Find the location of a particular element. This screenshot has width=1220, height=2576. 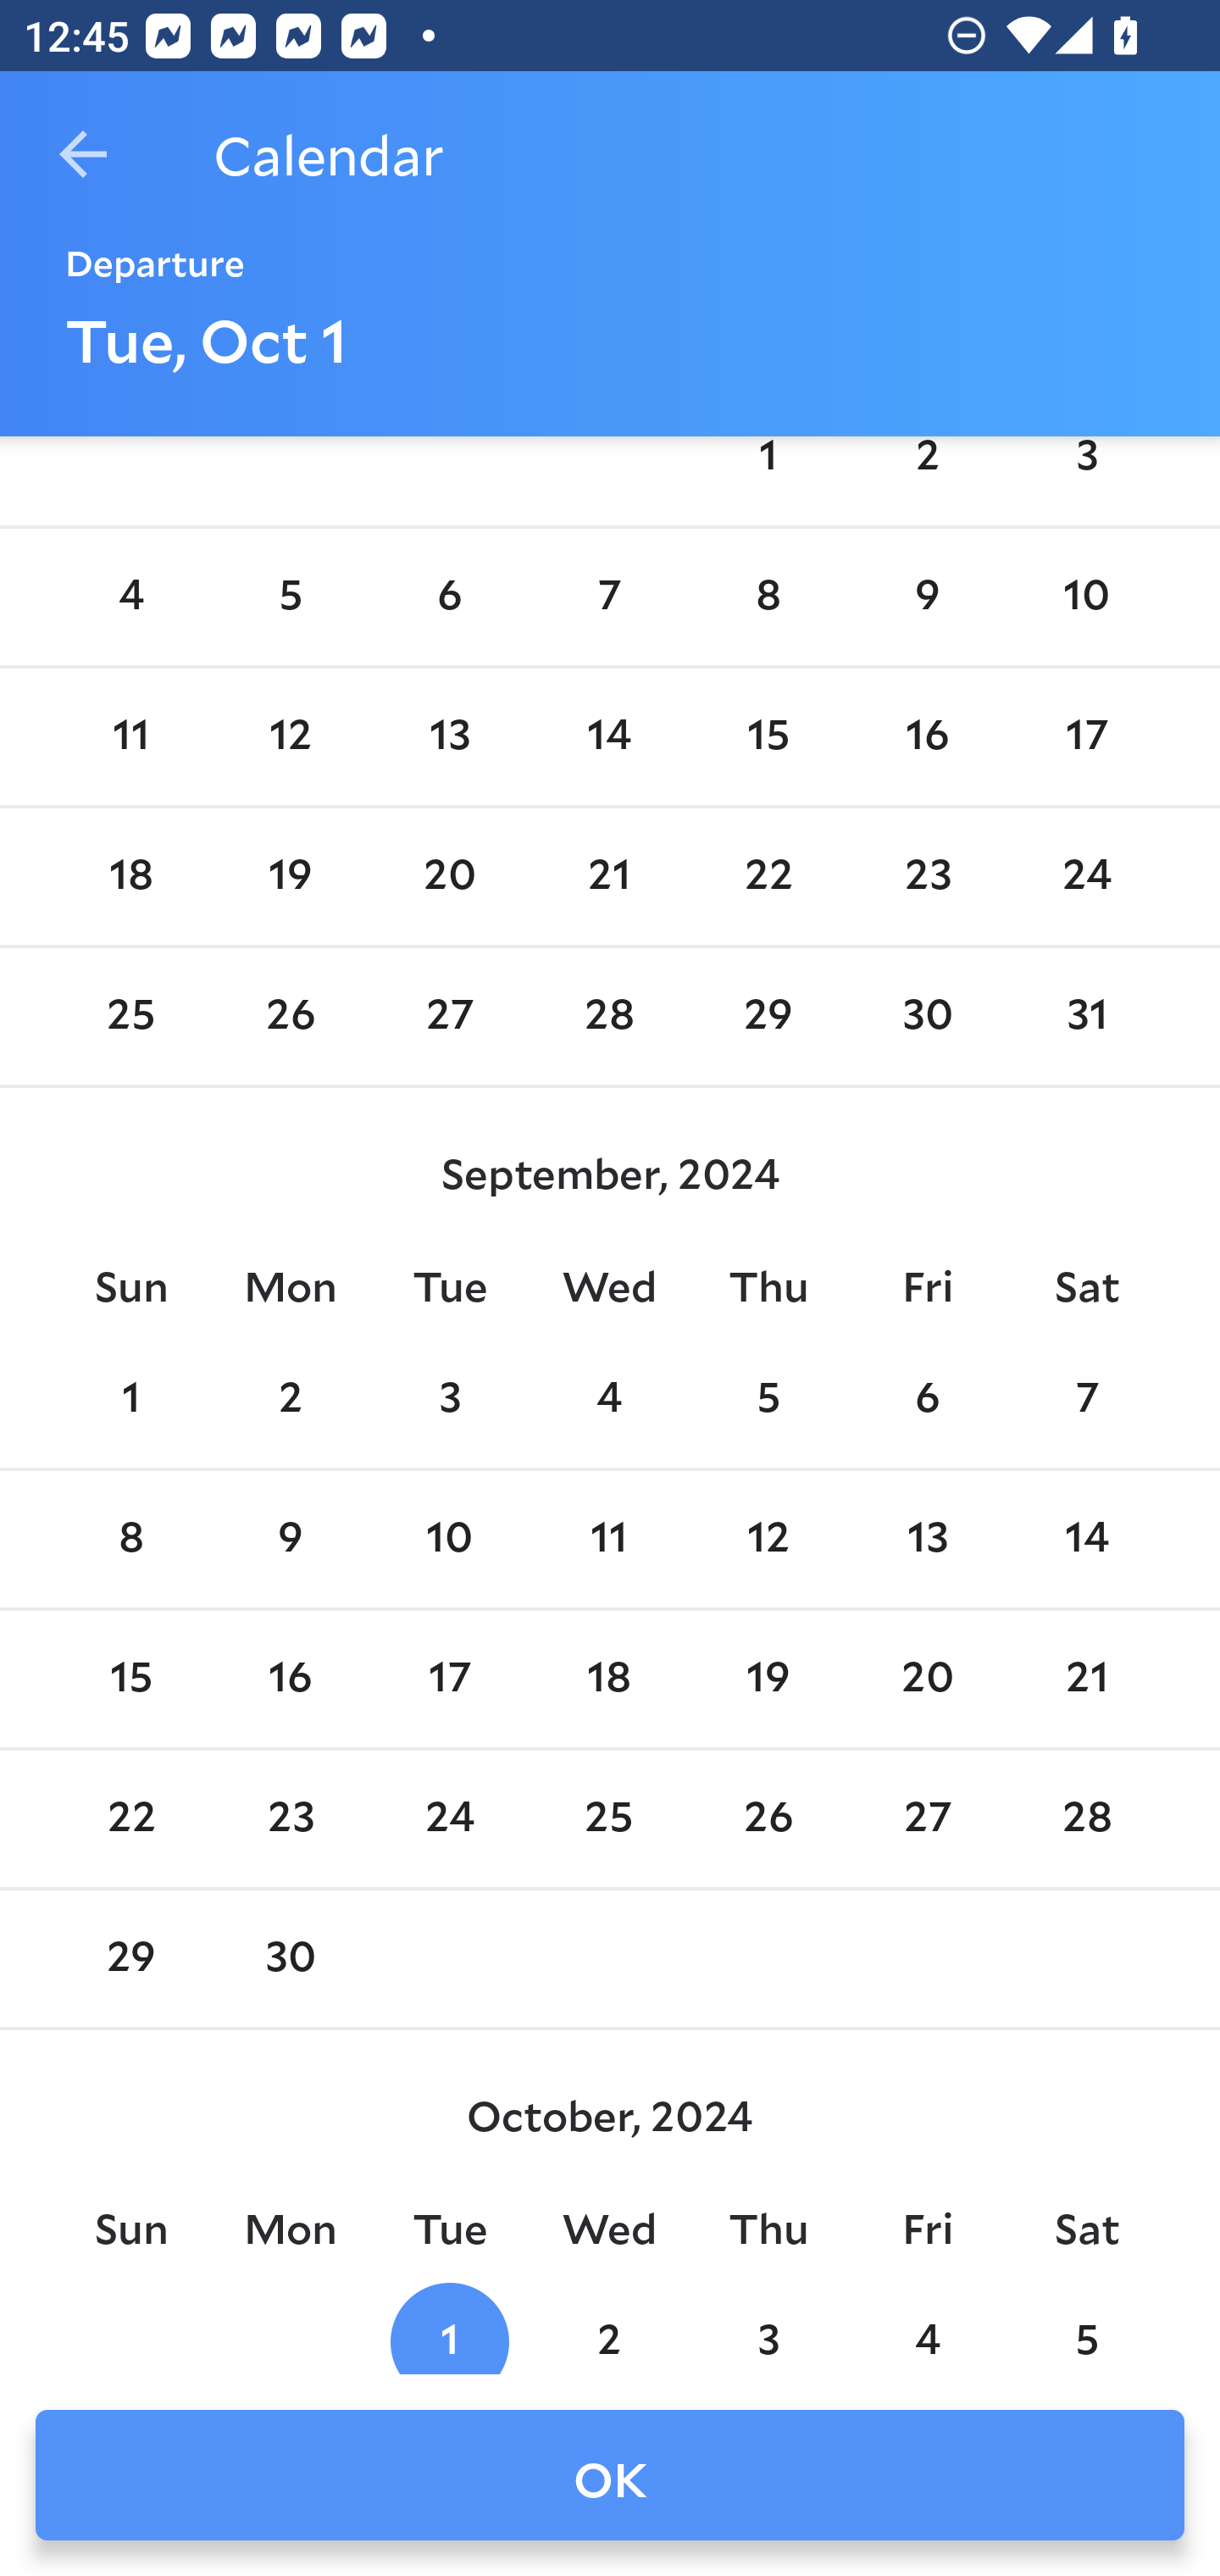

23 is located at coordinates (927, 875).